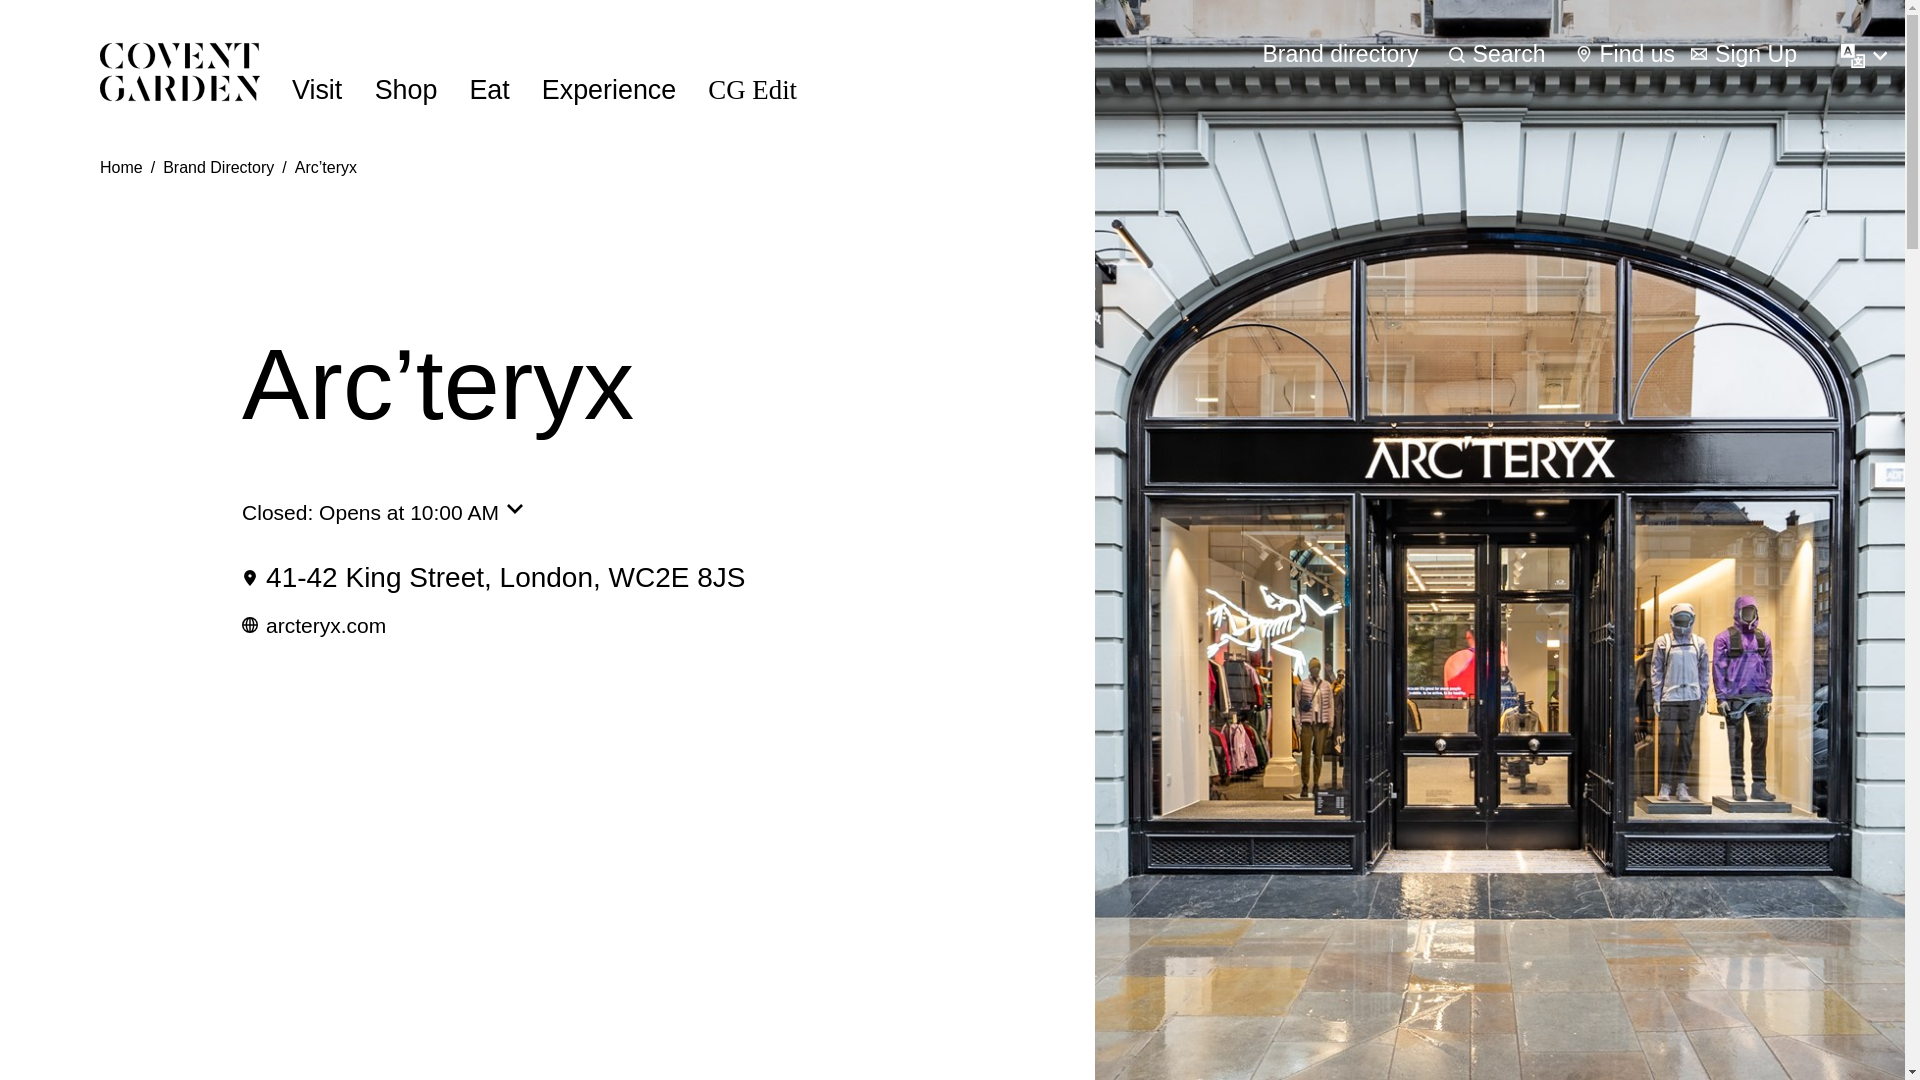 Image resolution: width=1920 pixels, height=1080 pixels. What do you see at coordinates (488, 90) in the screenshot?
I see `Eat` at bounding box center [488, 90].